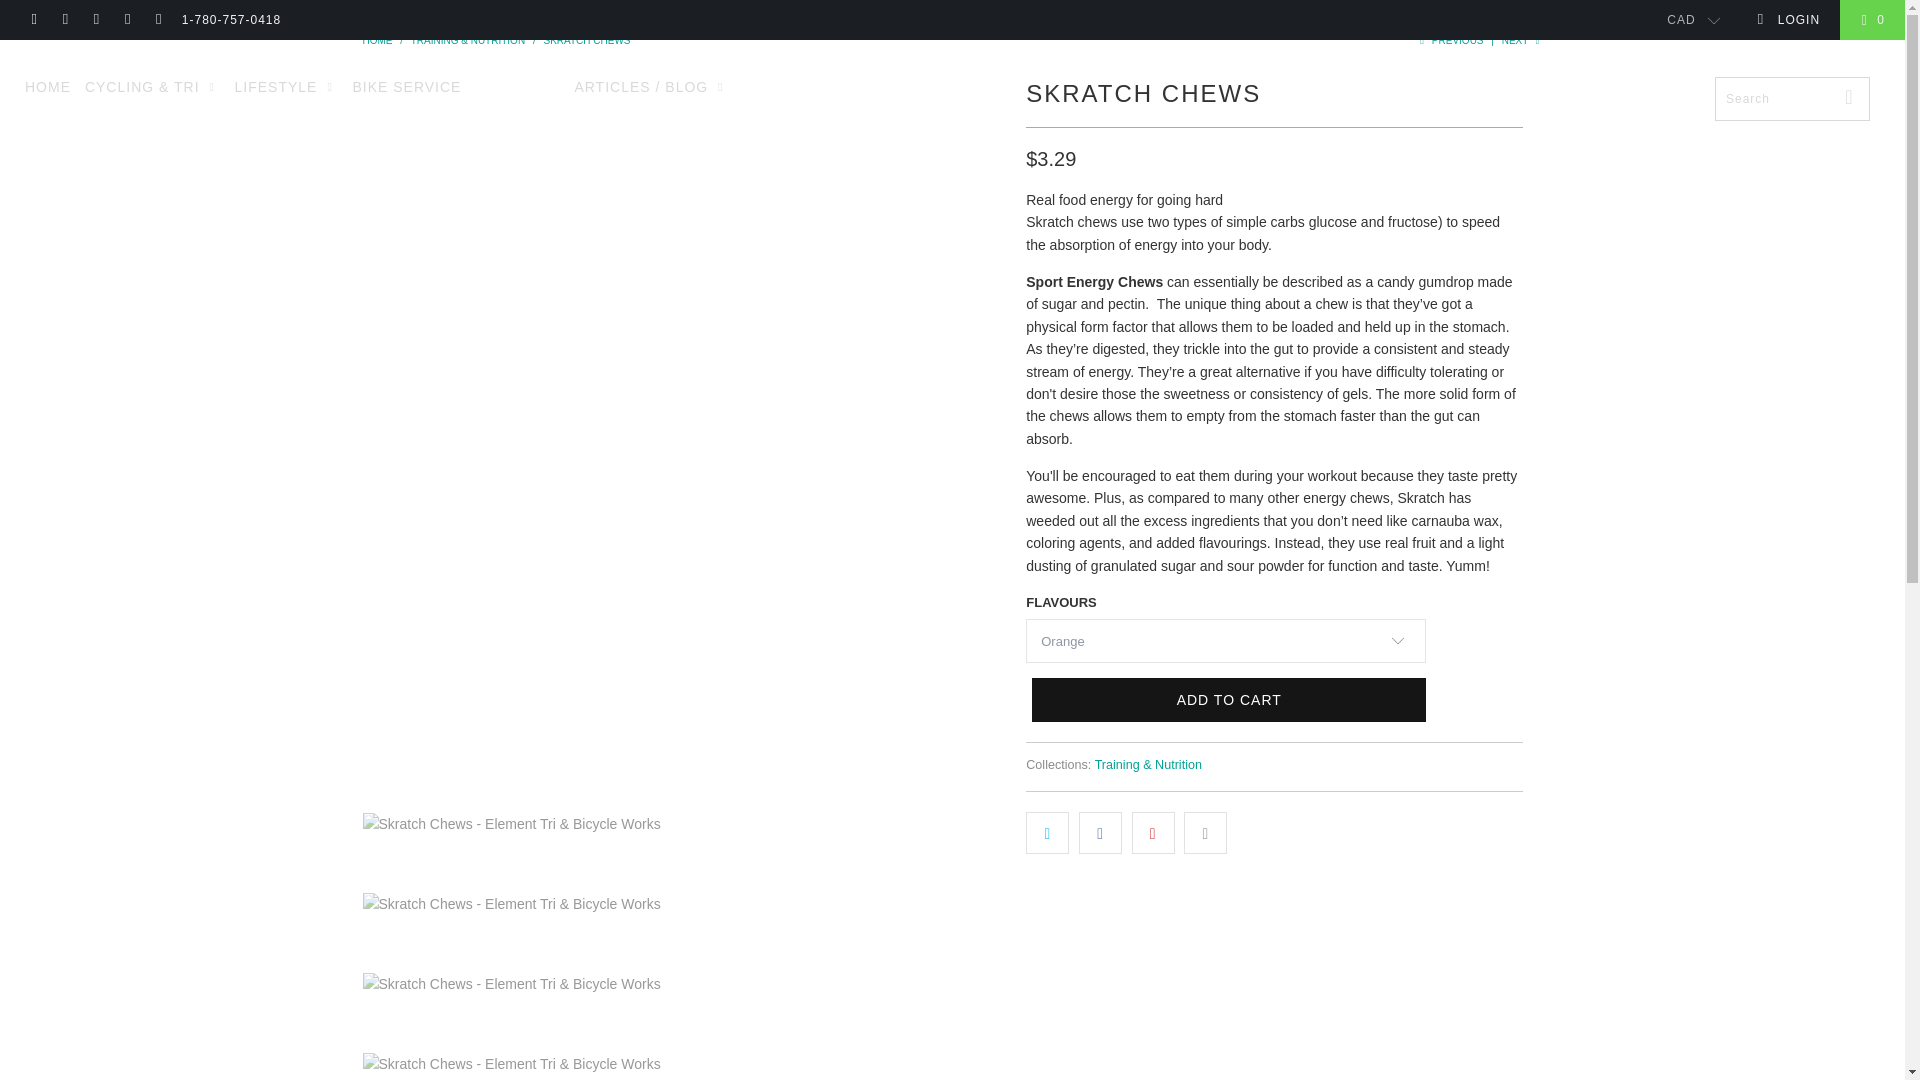 The height and width of the screenshot is (1080, 1920). Describe the element at coordinates (1450, 40) in the screenshot. I see `Previous` at that location.